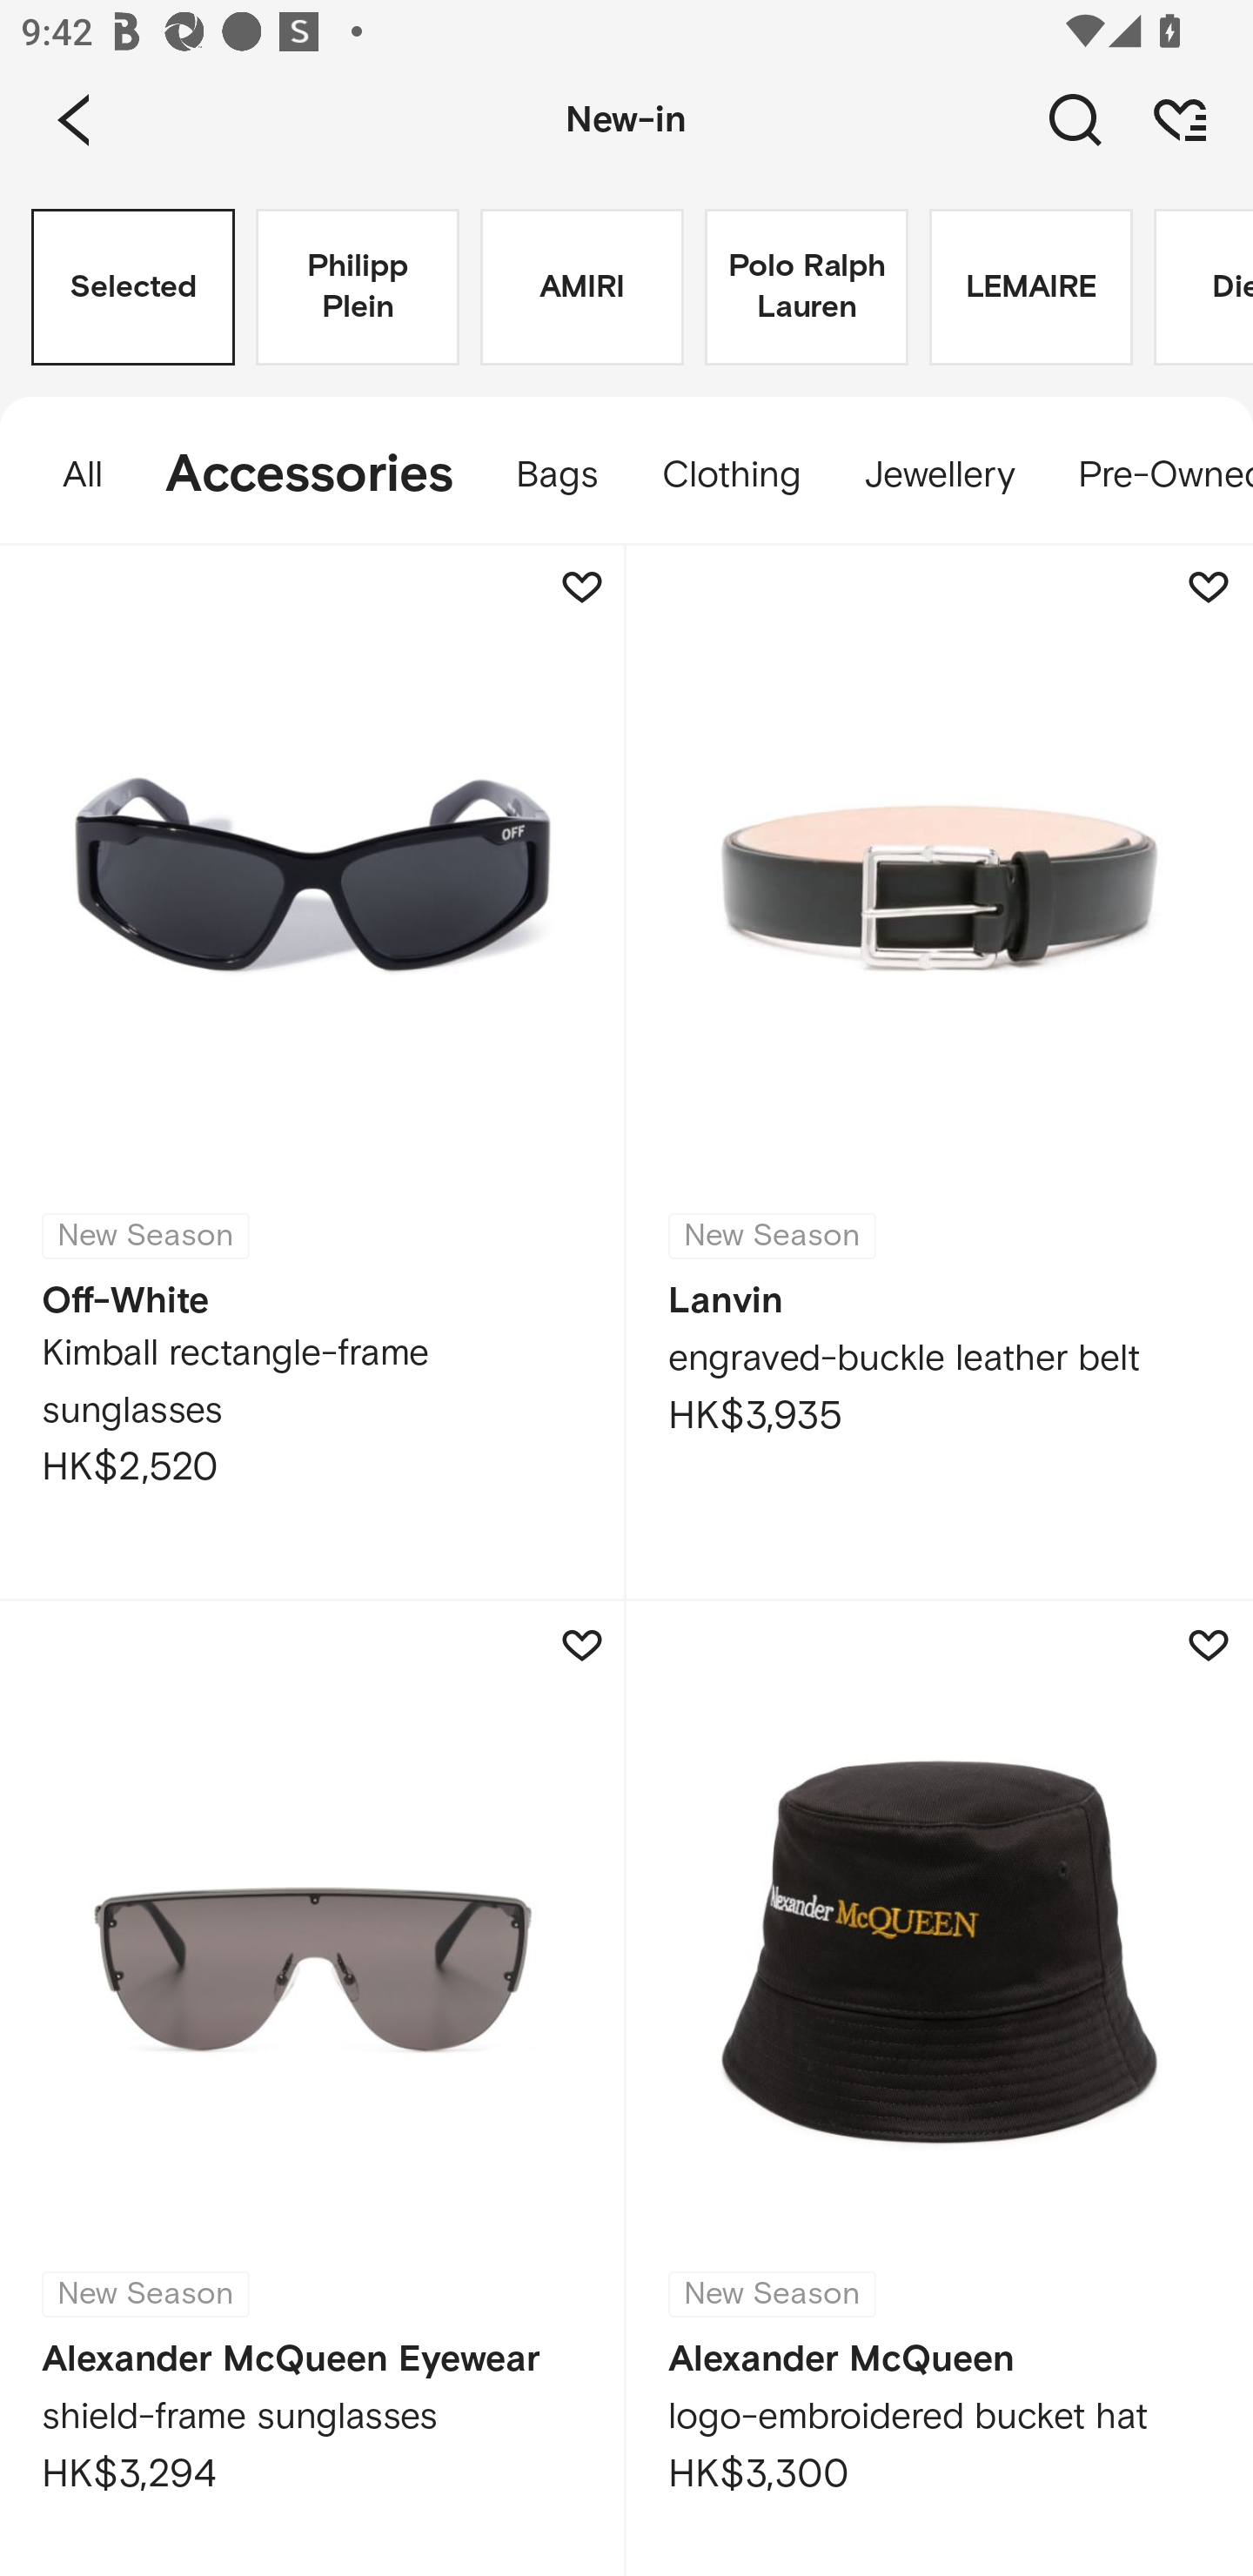 This screenshot has width=1253, height=2576. I want to click on Philipp Plein, so click(357, 287).